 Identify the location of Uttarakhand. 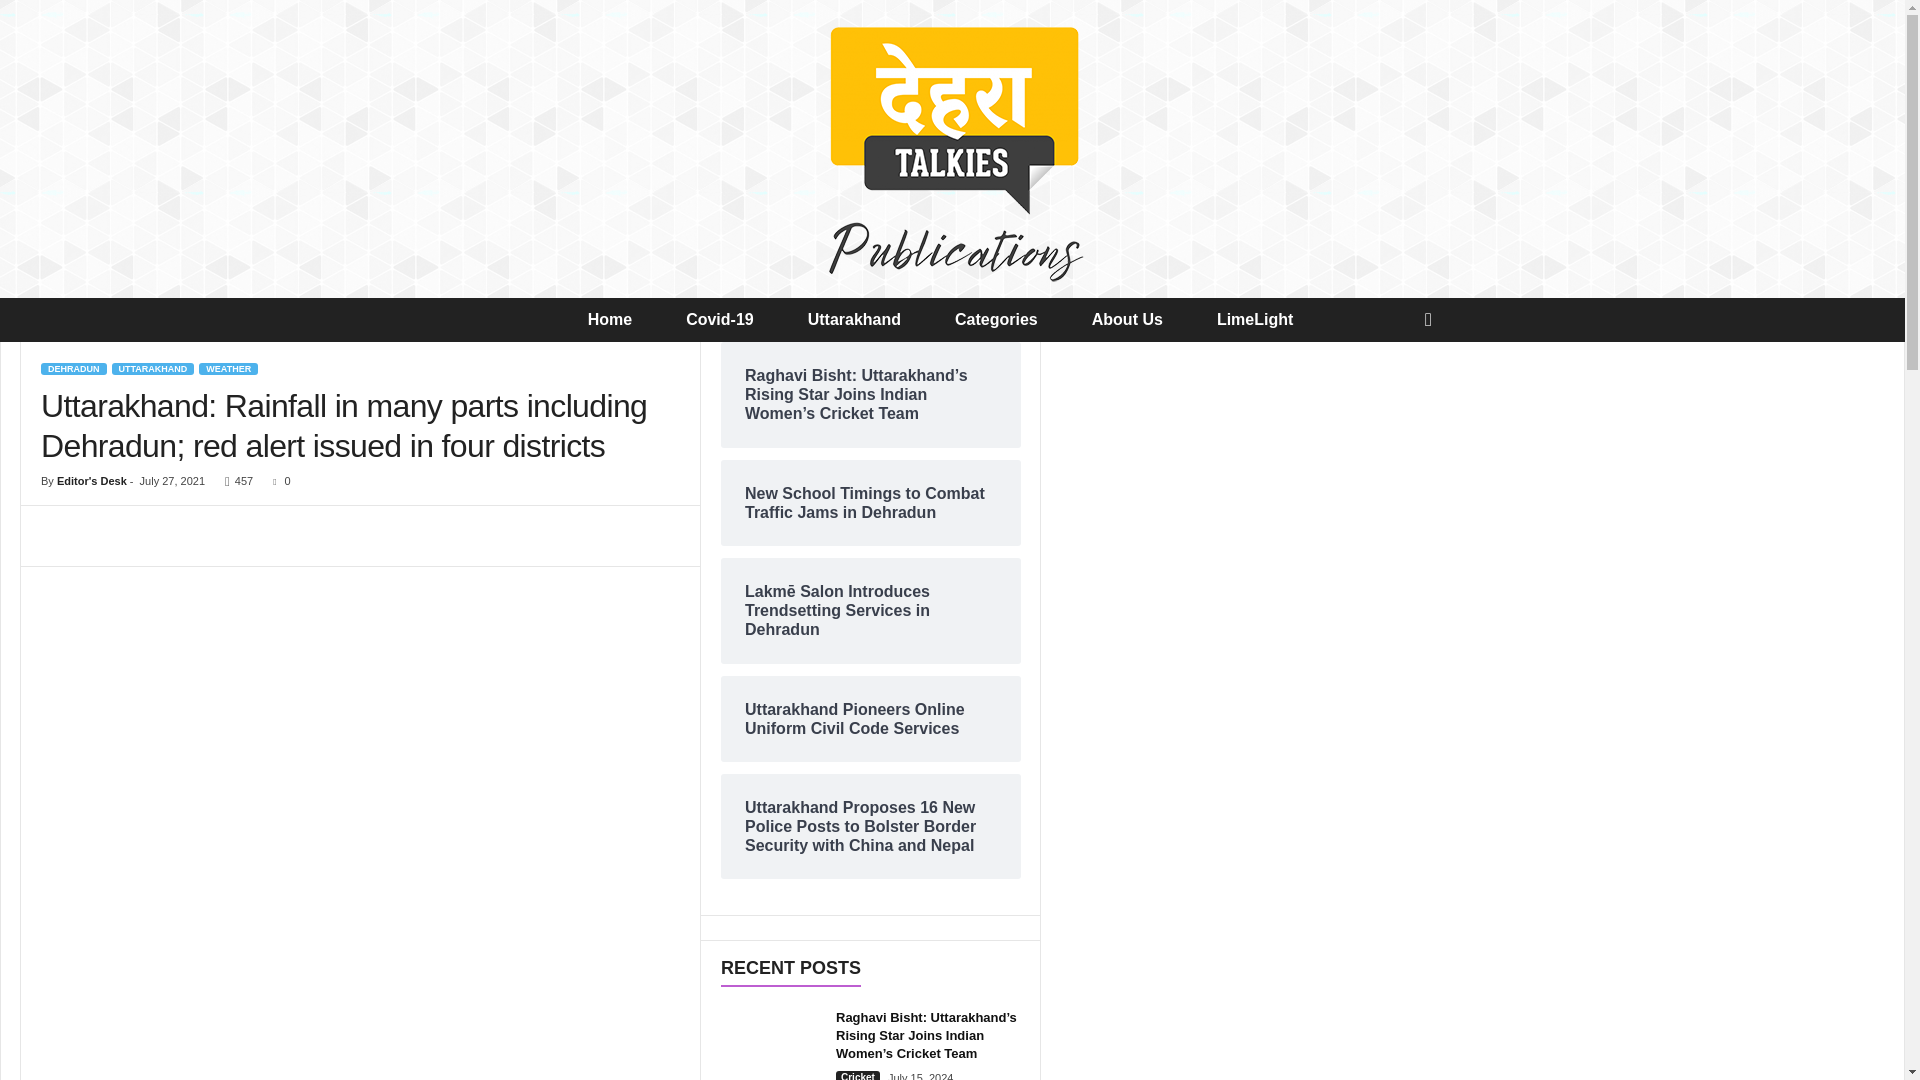
(867, 320).